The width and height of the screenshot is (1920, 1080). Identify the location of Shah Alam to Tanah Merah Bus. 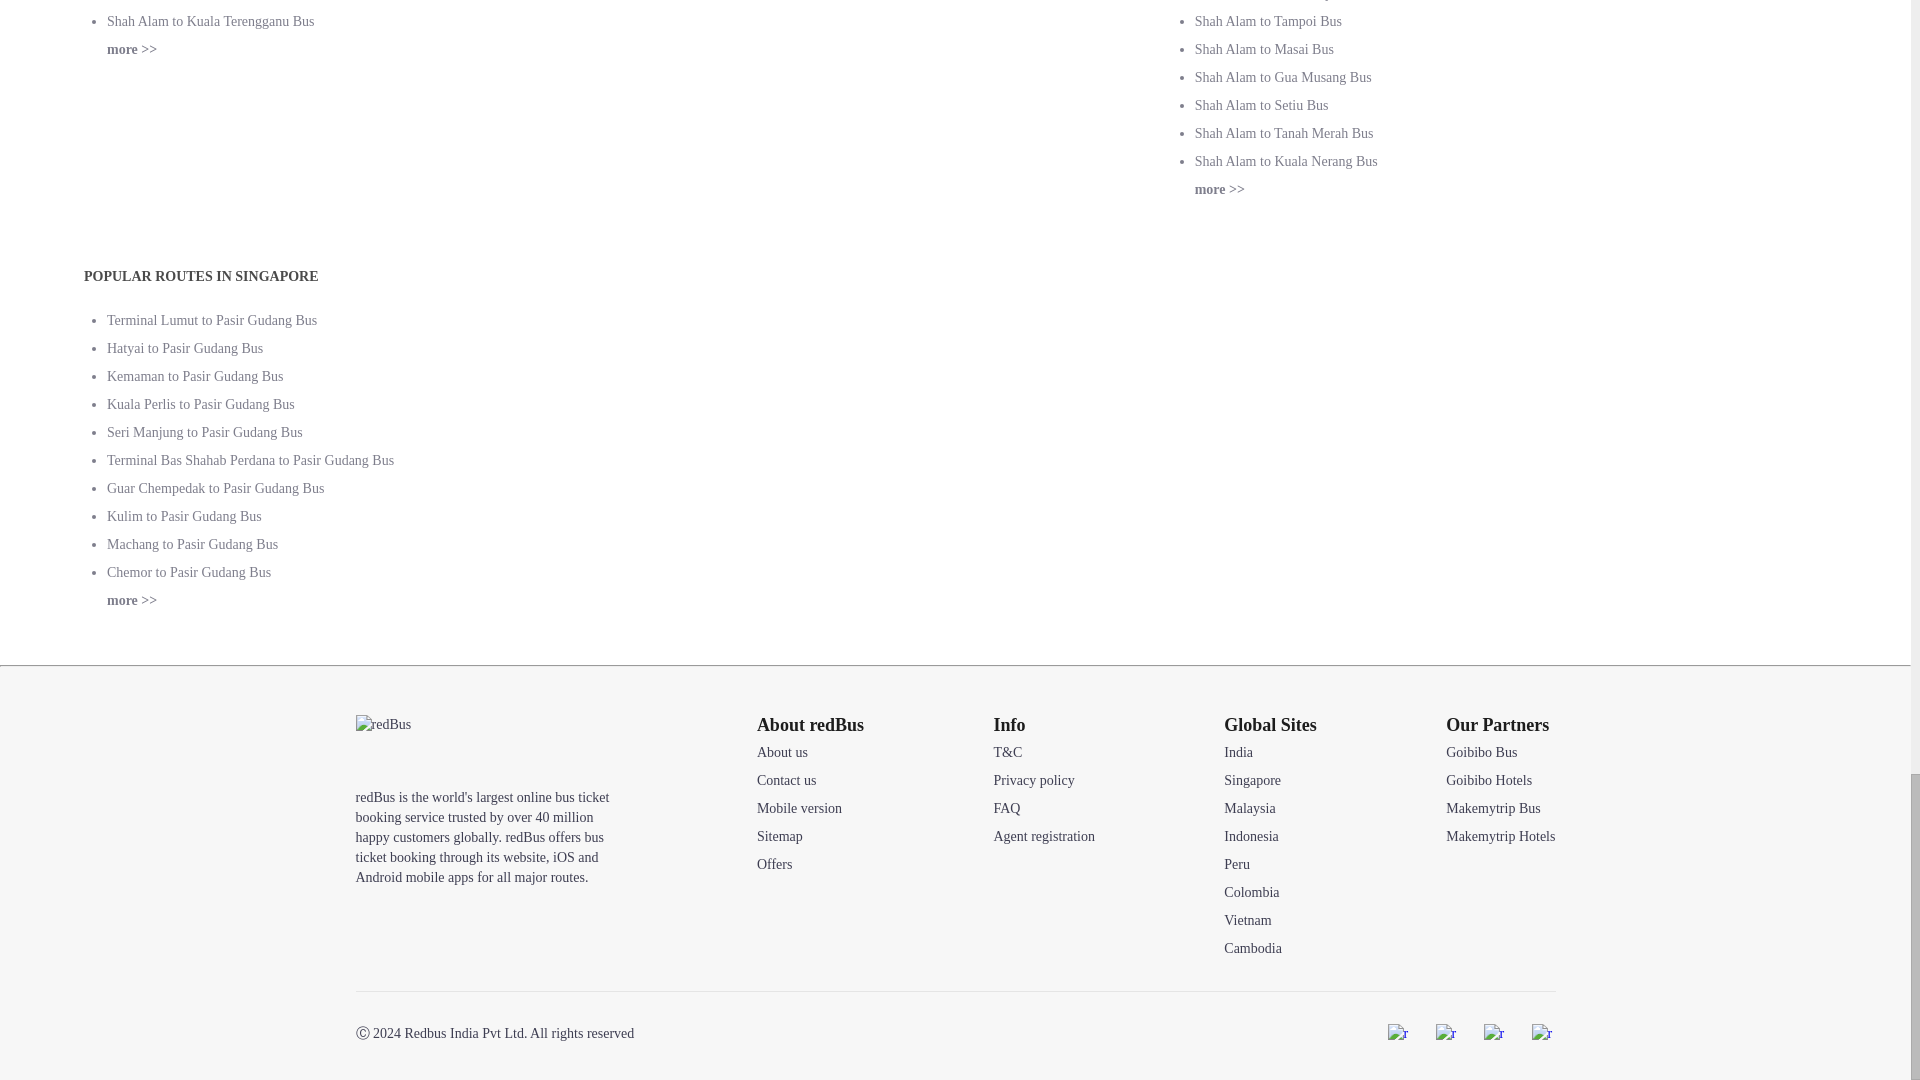
(1284, 134).